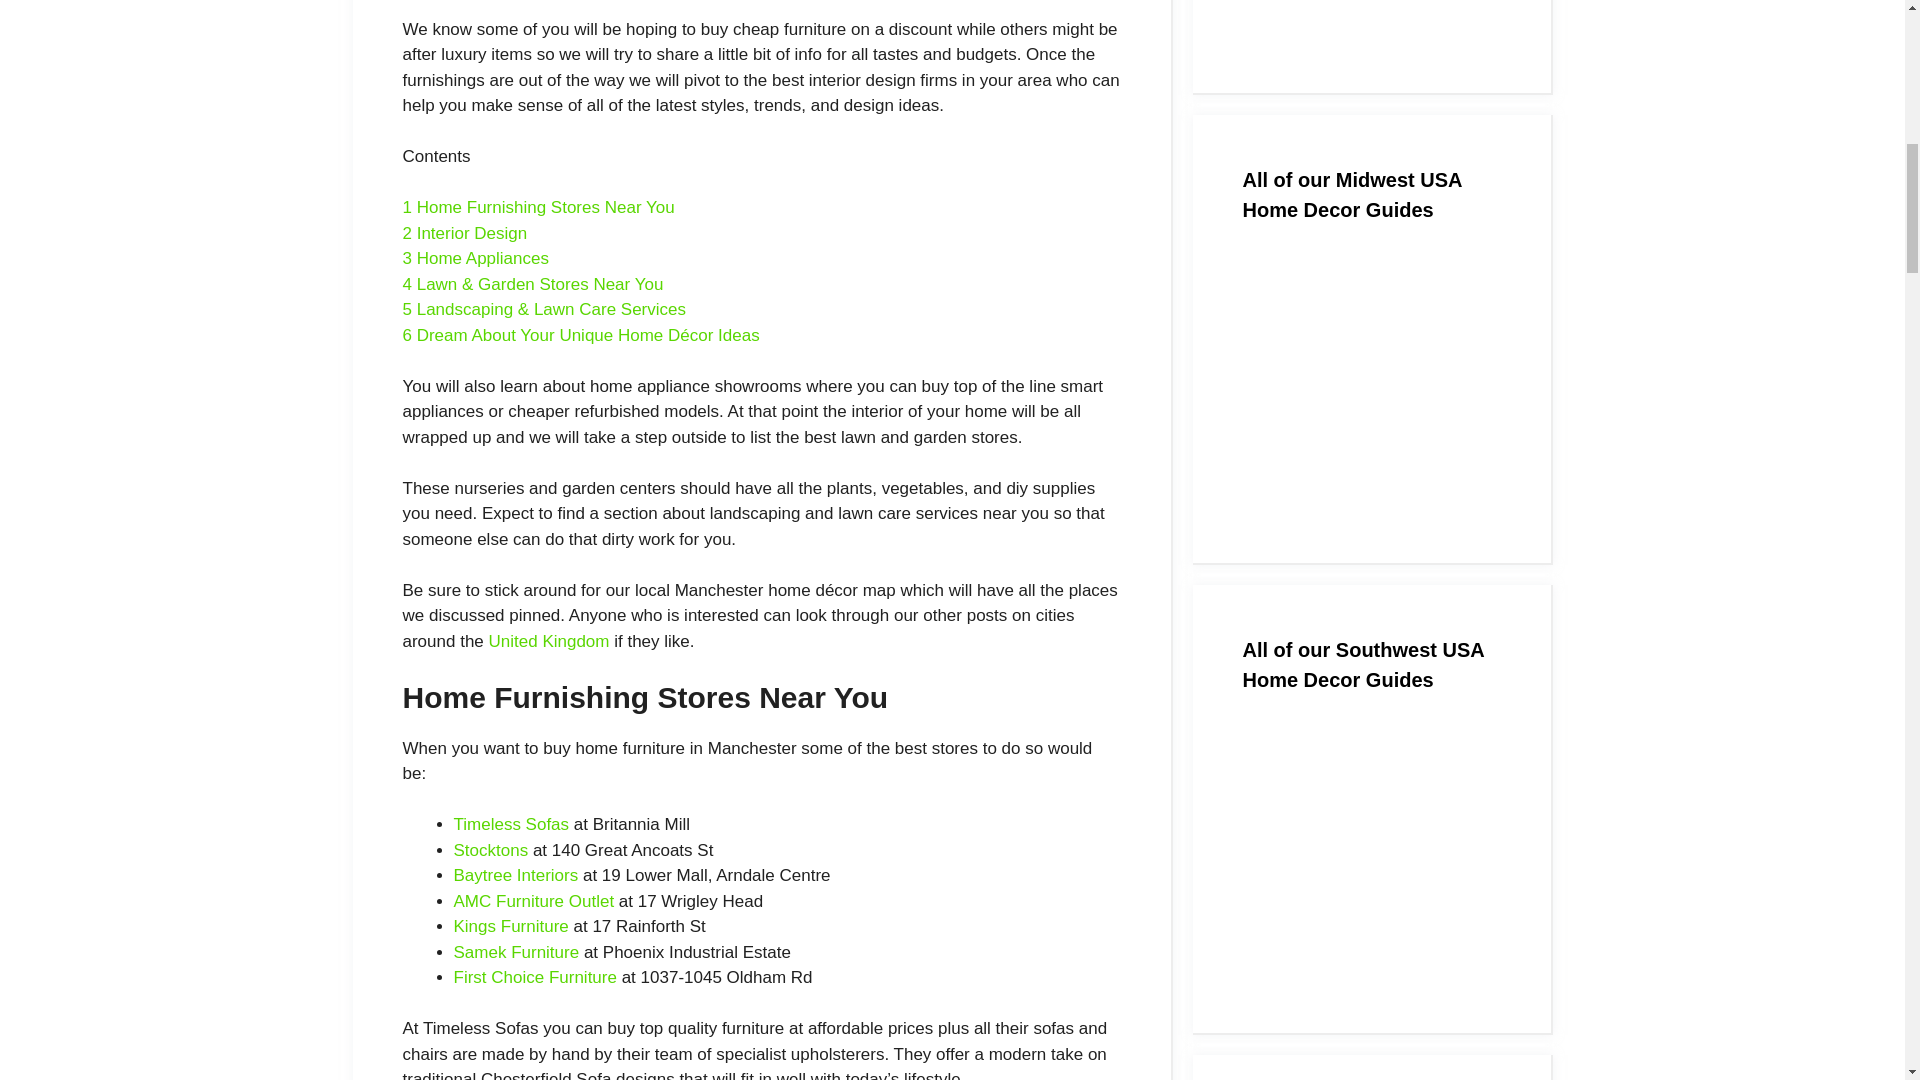 The image size is (1920, 1080). I want to click on Stocktons, so click(491, 850).